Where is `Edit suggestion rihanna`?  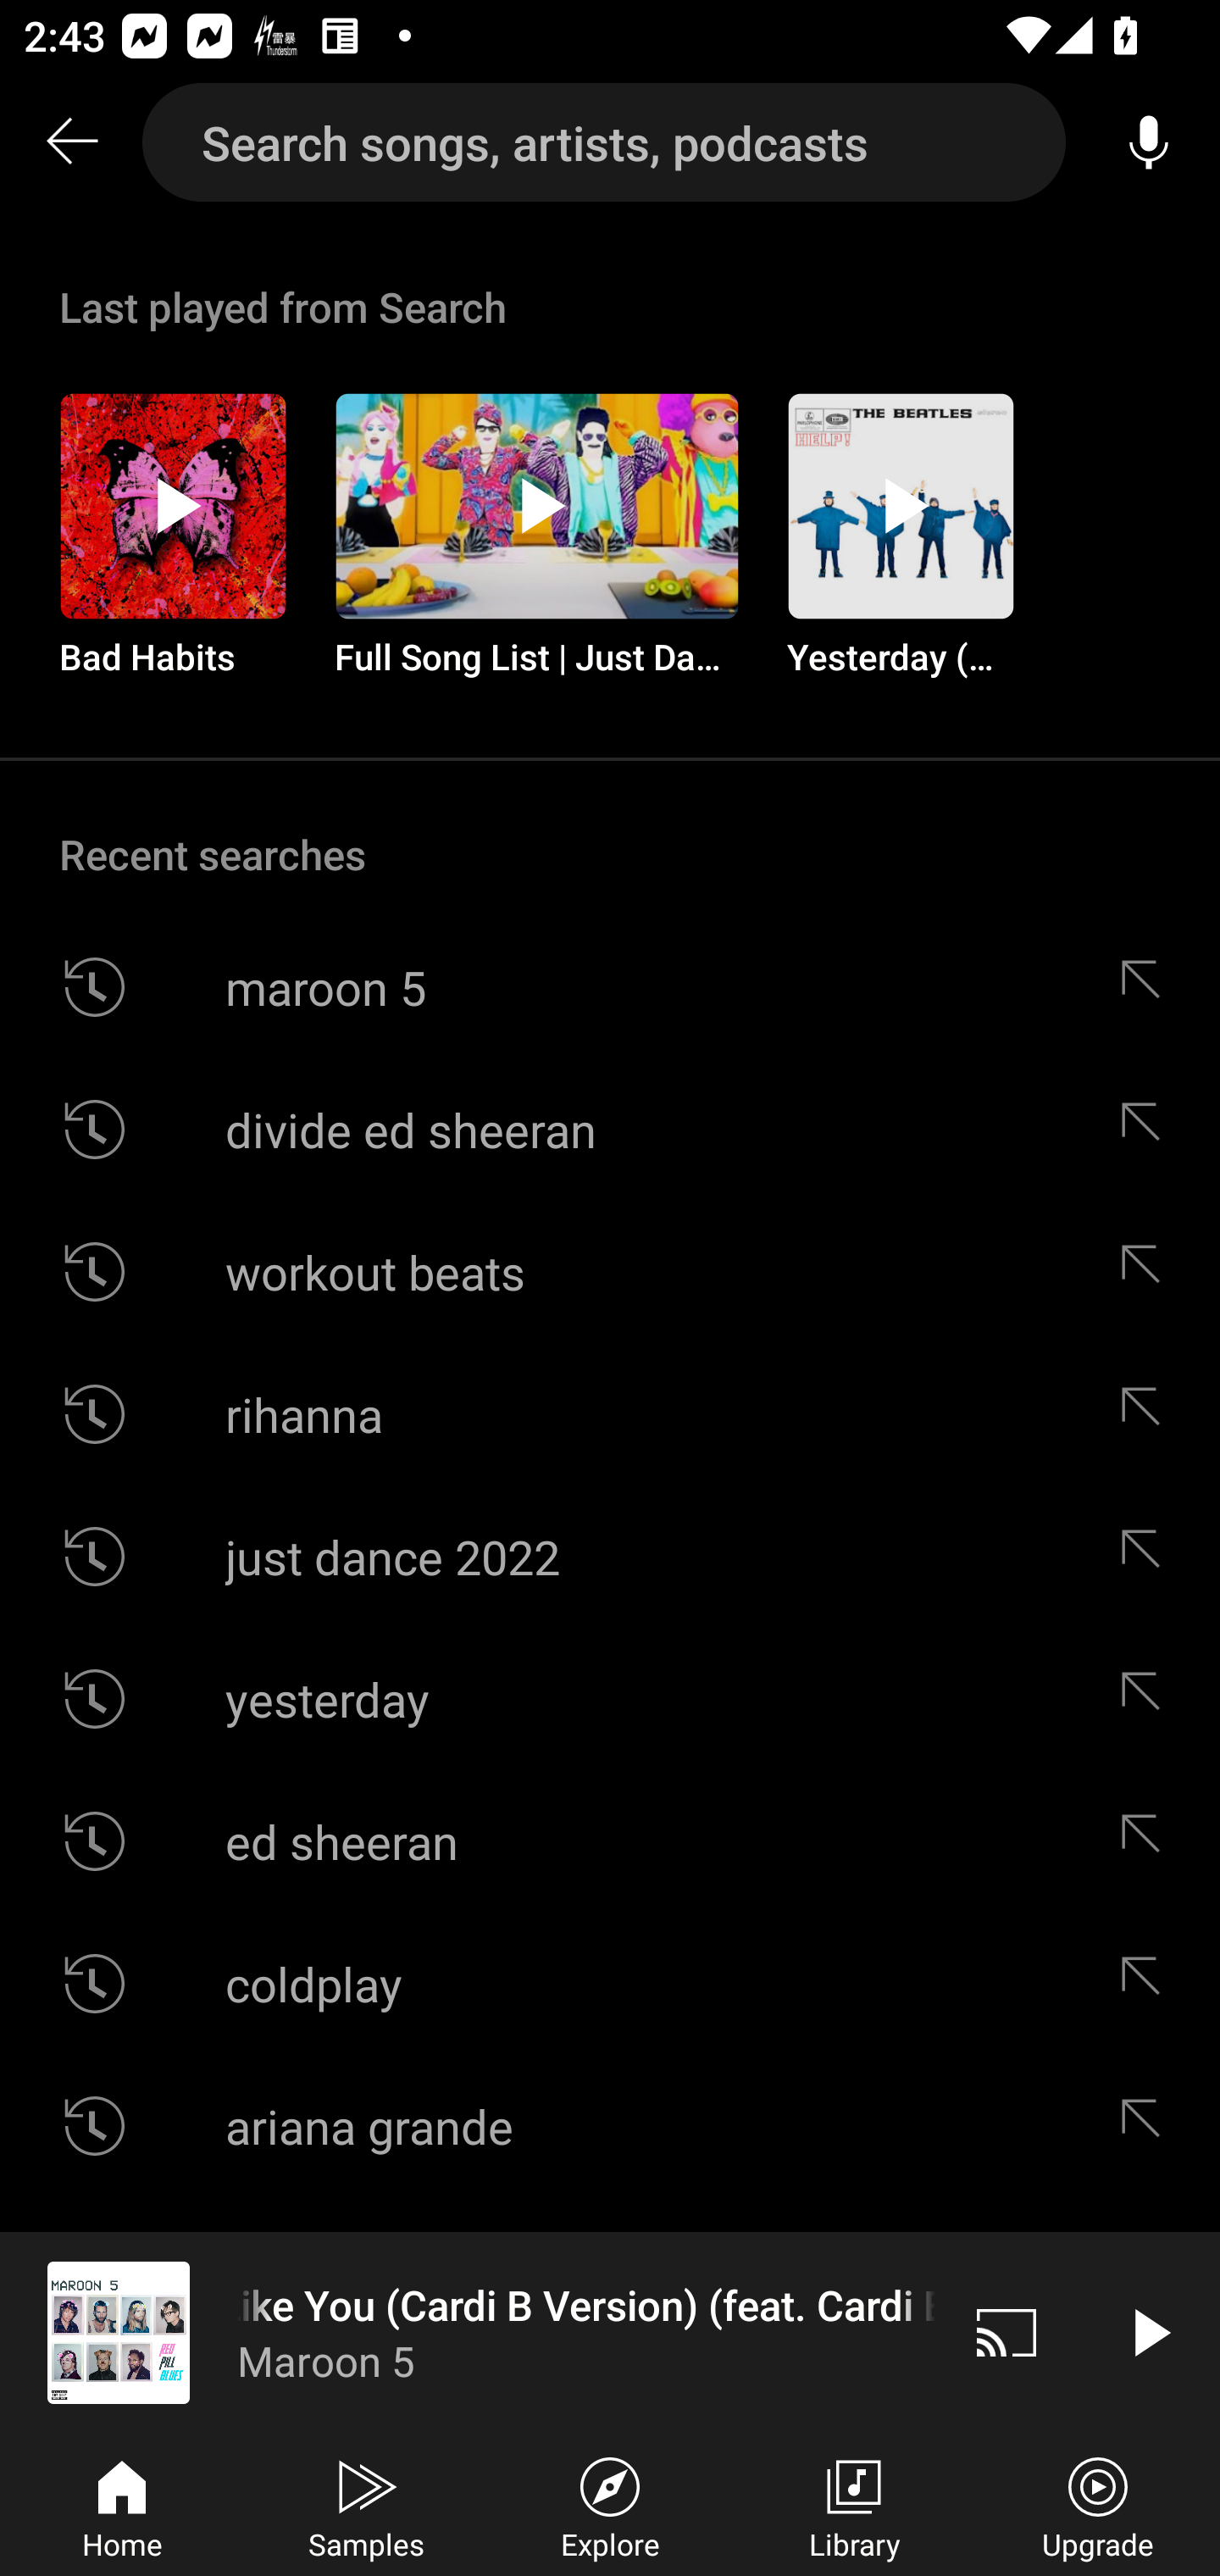
Edit suggestion rihanna is located at coordinates (1148, 1413).